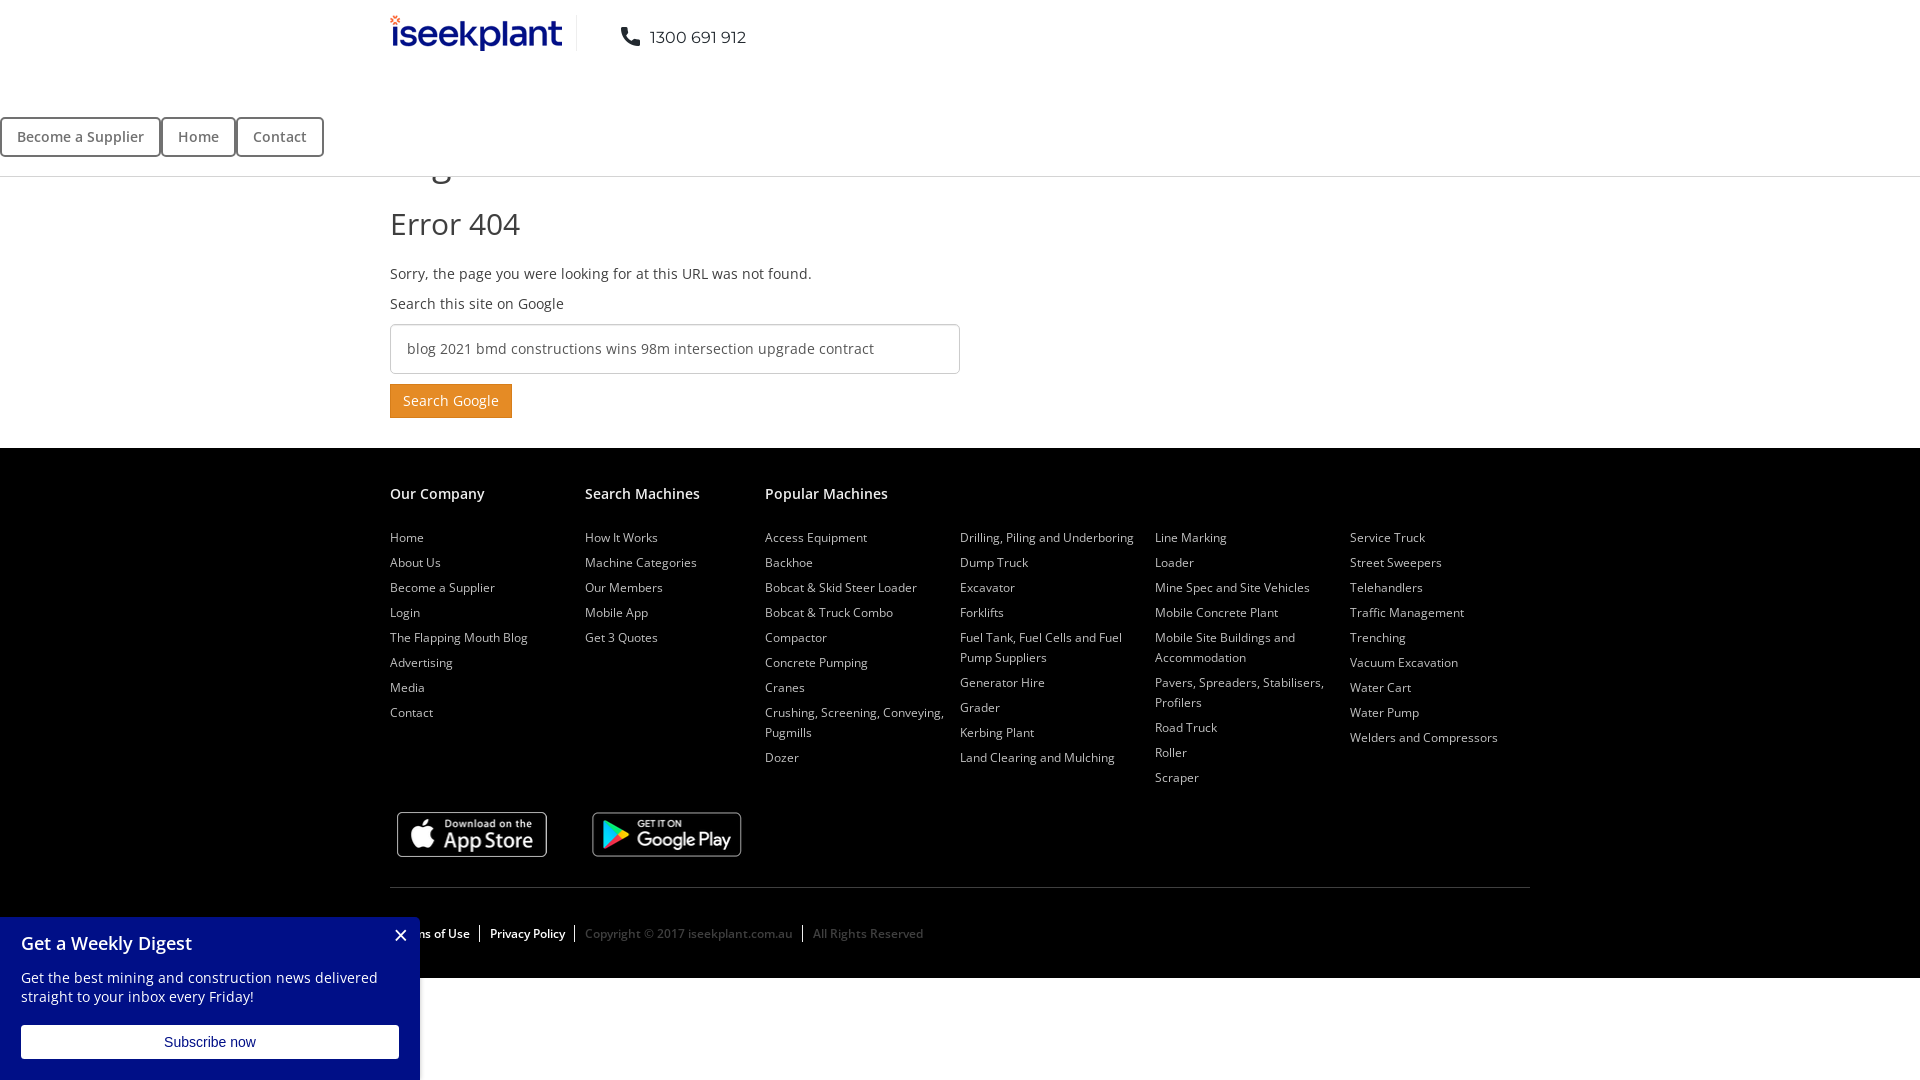  I want to click on Forklifts, so click(982, 612).